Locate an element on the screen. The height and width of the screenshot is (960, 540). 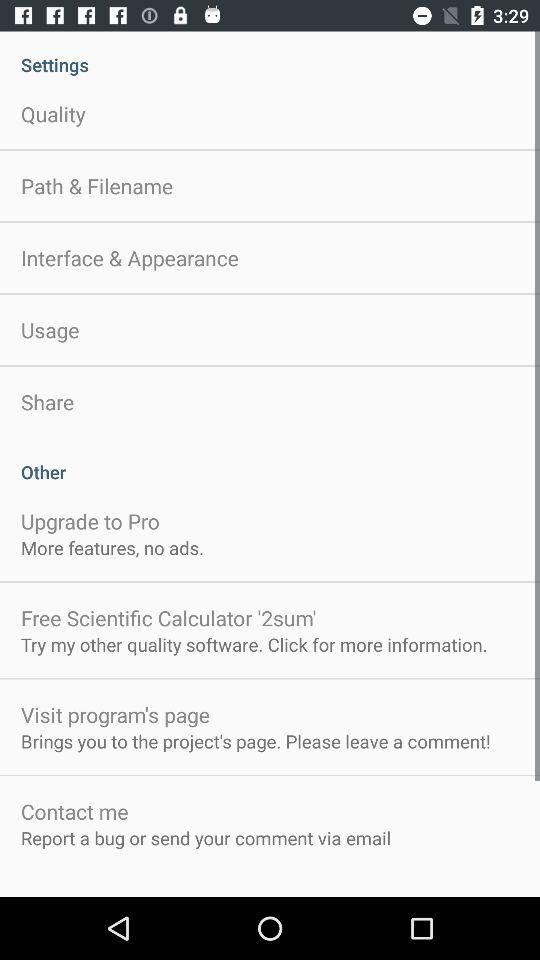
flip until the interface & appearance app is located at coordinates (130, 258).